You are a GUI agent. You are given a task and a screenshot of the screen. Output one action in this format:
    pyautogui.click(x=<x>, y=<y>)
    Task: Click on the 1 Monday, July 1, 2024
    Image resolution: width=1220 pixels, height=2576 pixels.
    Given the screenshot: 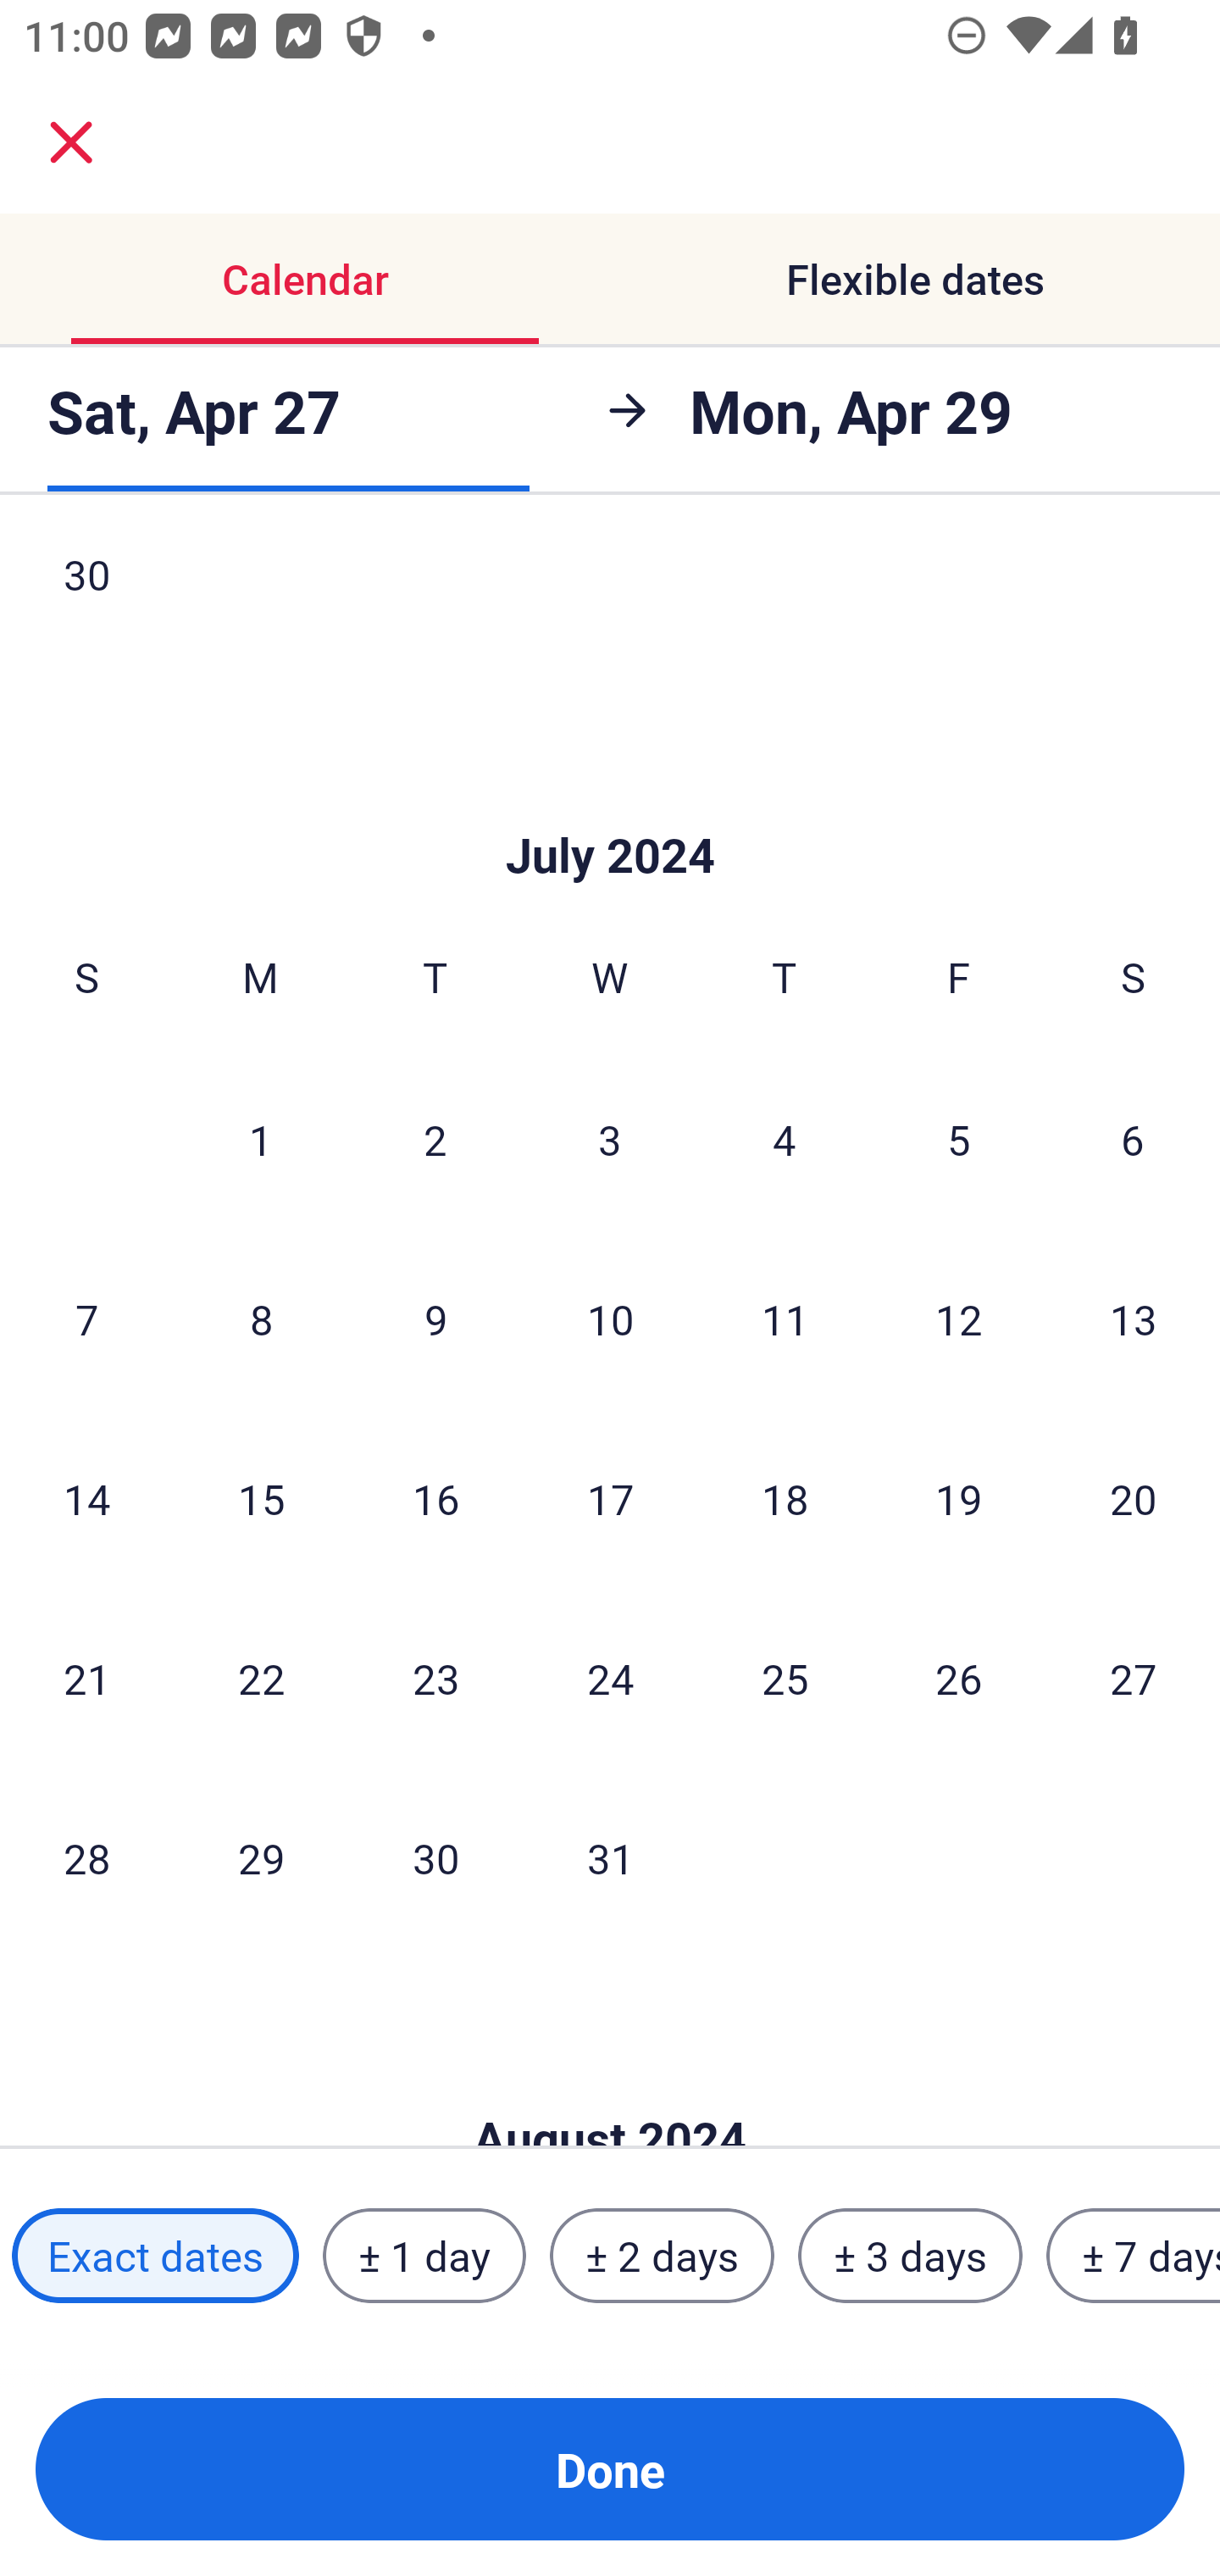 What is the action you would take?
    pyautogui.click(x=260, y=1140)
    